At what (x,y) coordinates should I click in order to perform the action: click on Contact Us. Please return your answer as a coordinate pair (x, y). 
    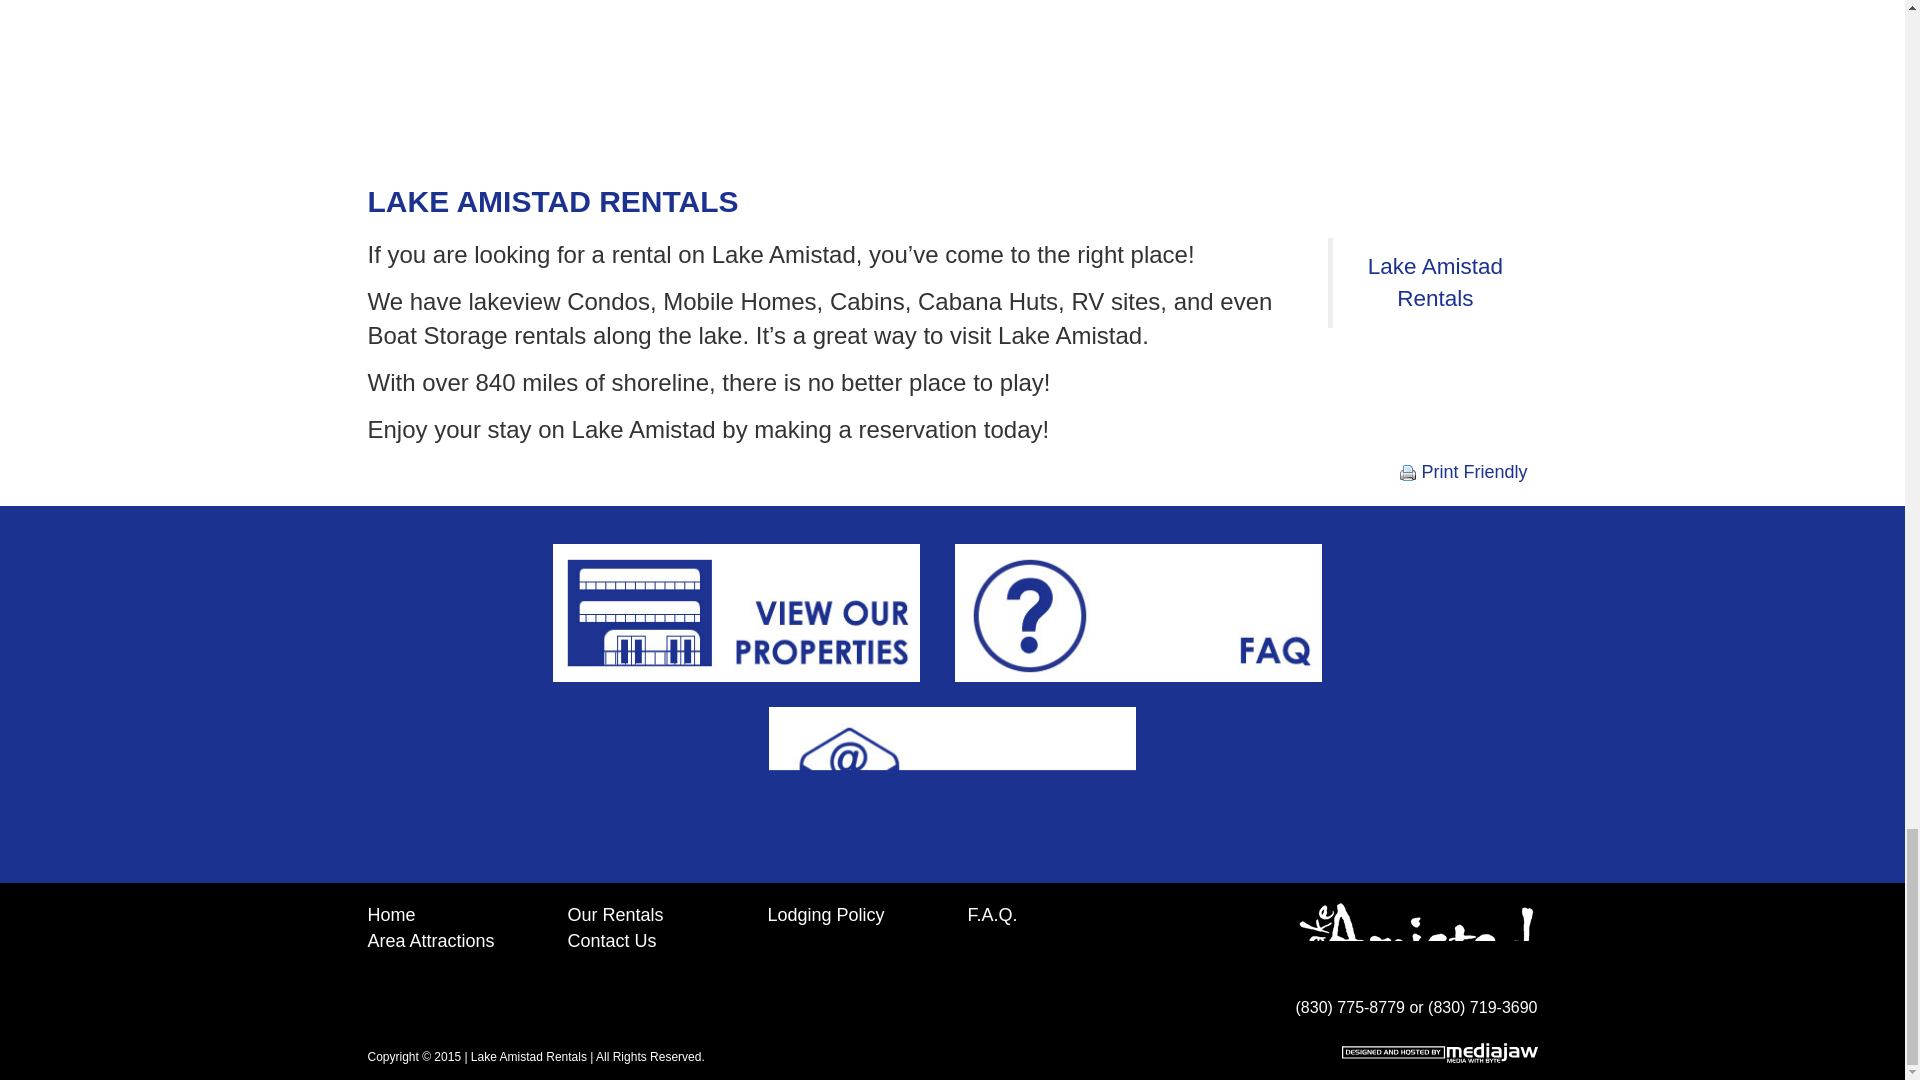
    Looking at the image, I should click on (612, 940).